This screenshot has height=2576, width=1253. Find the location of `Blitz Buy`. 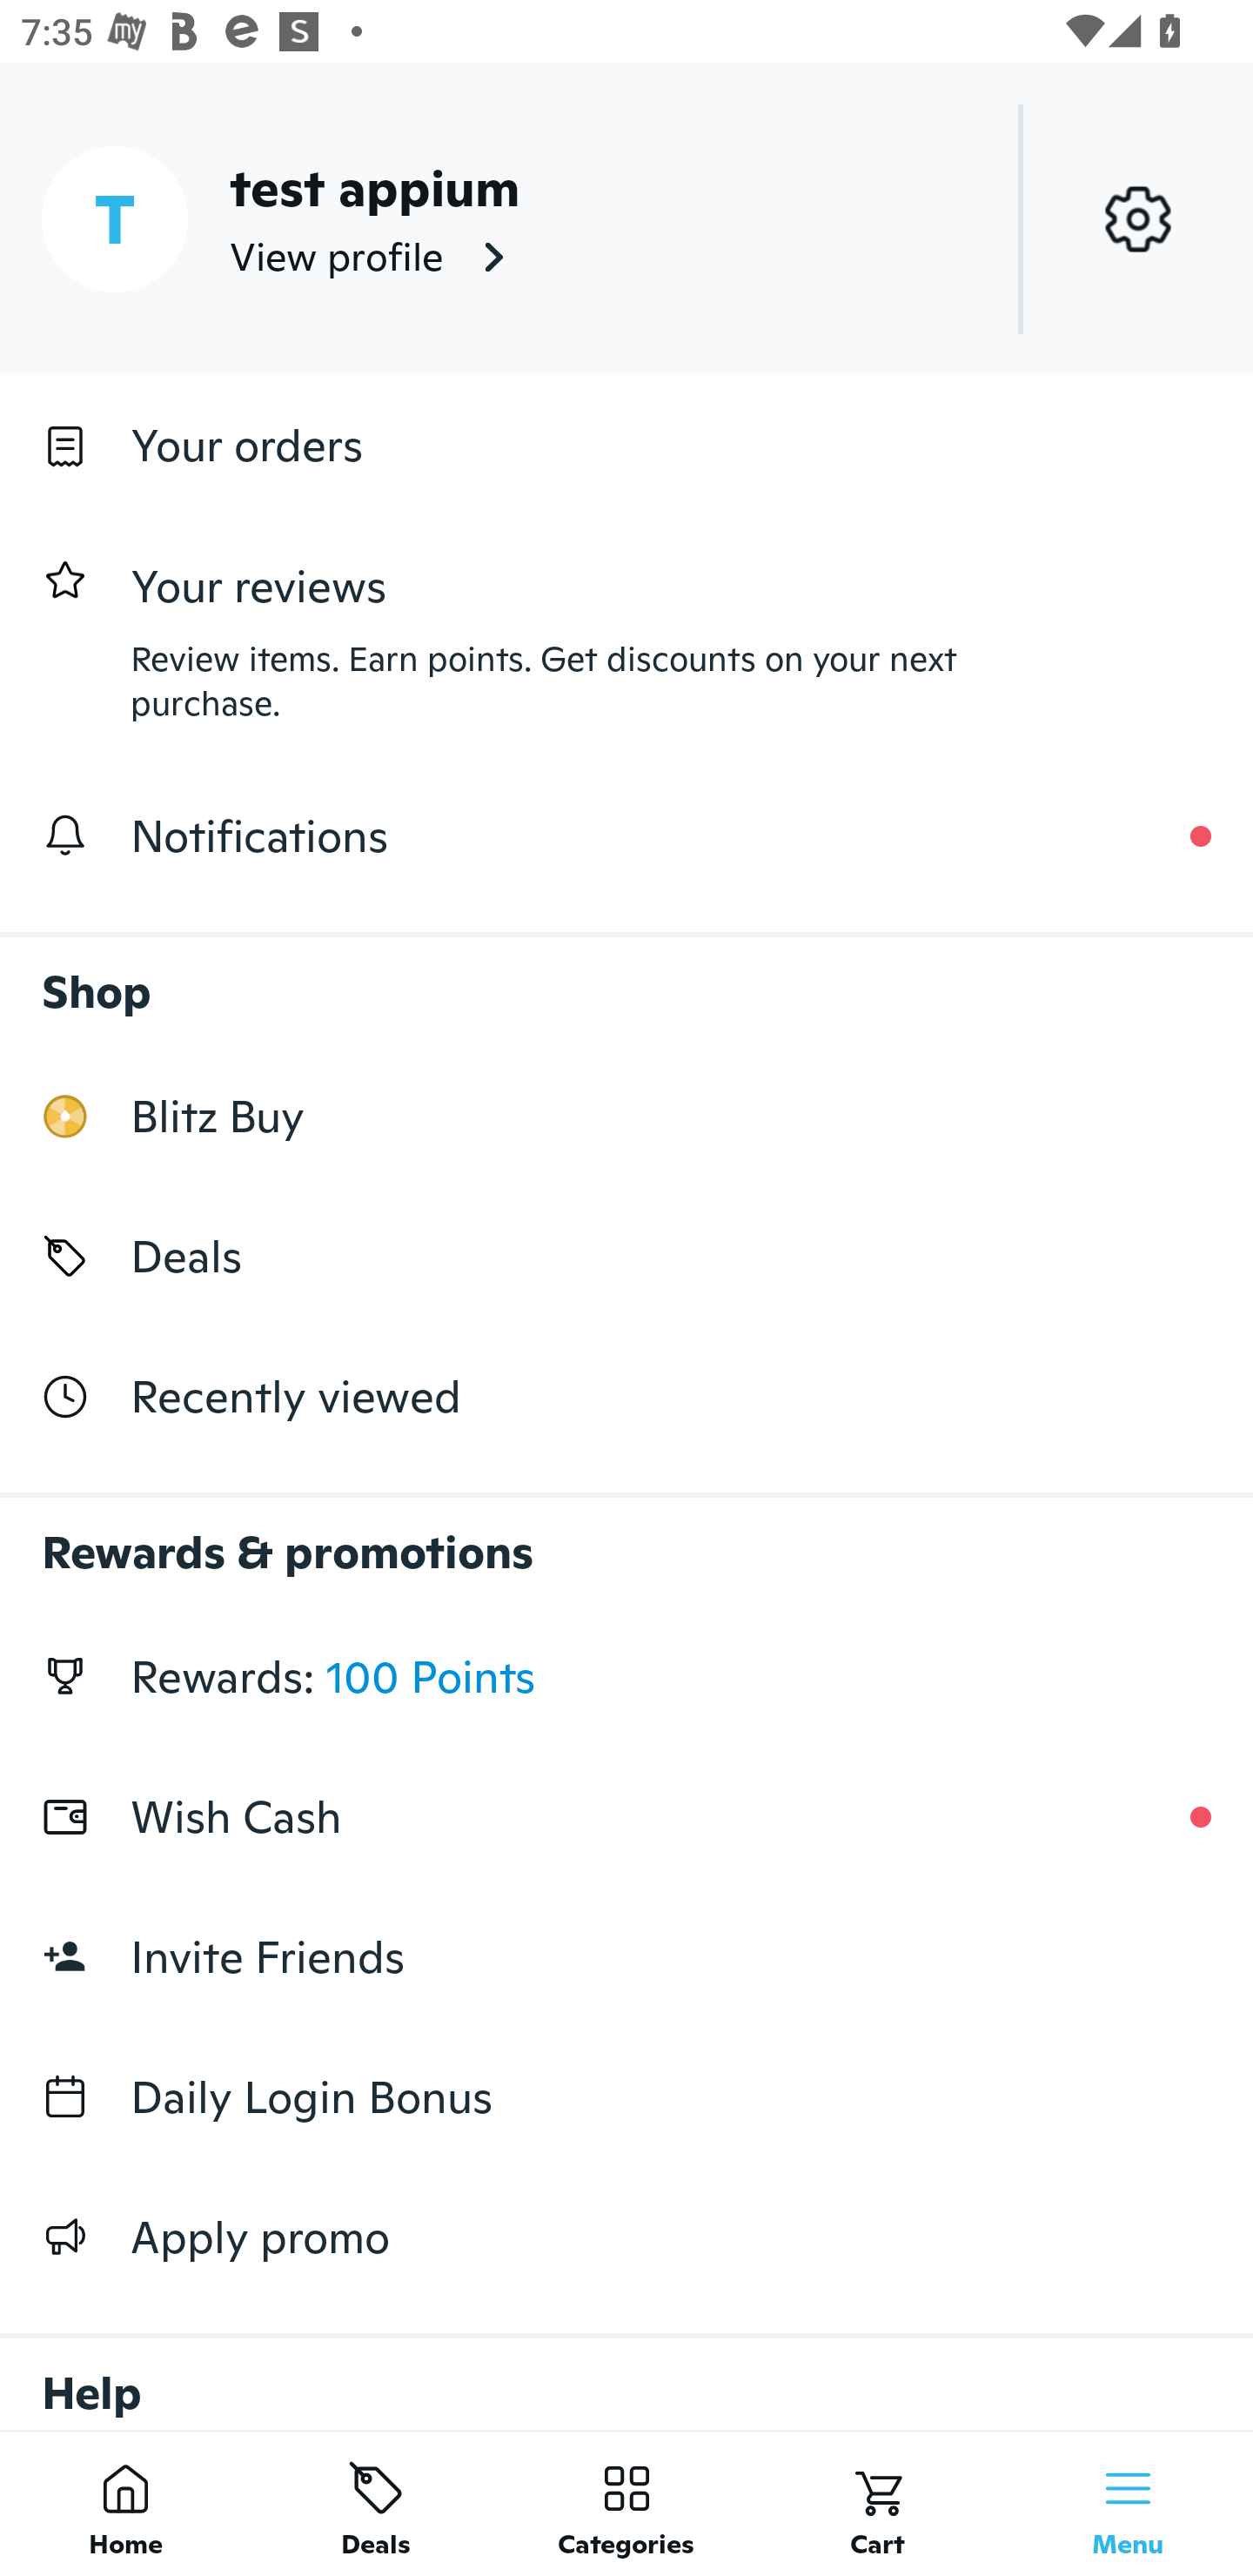

Blitz Buy is located at coordinates (626, 1116).